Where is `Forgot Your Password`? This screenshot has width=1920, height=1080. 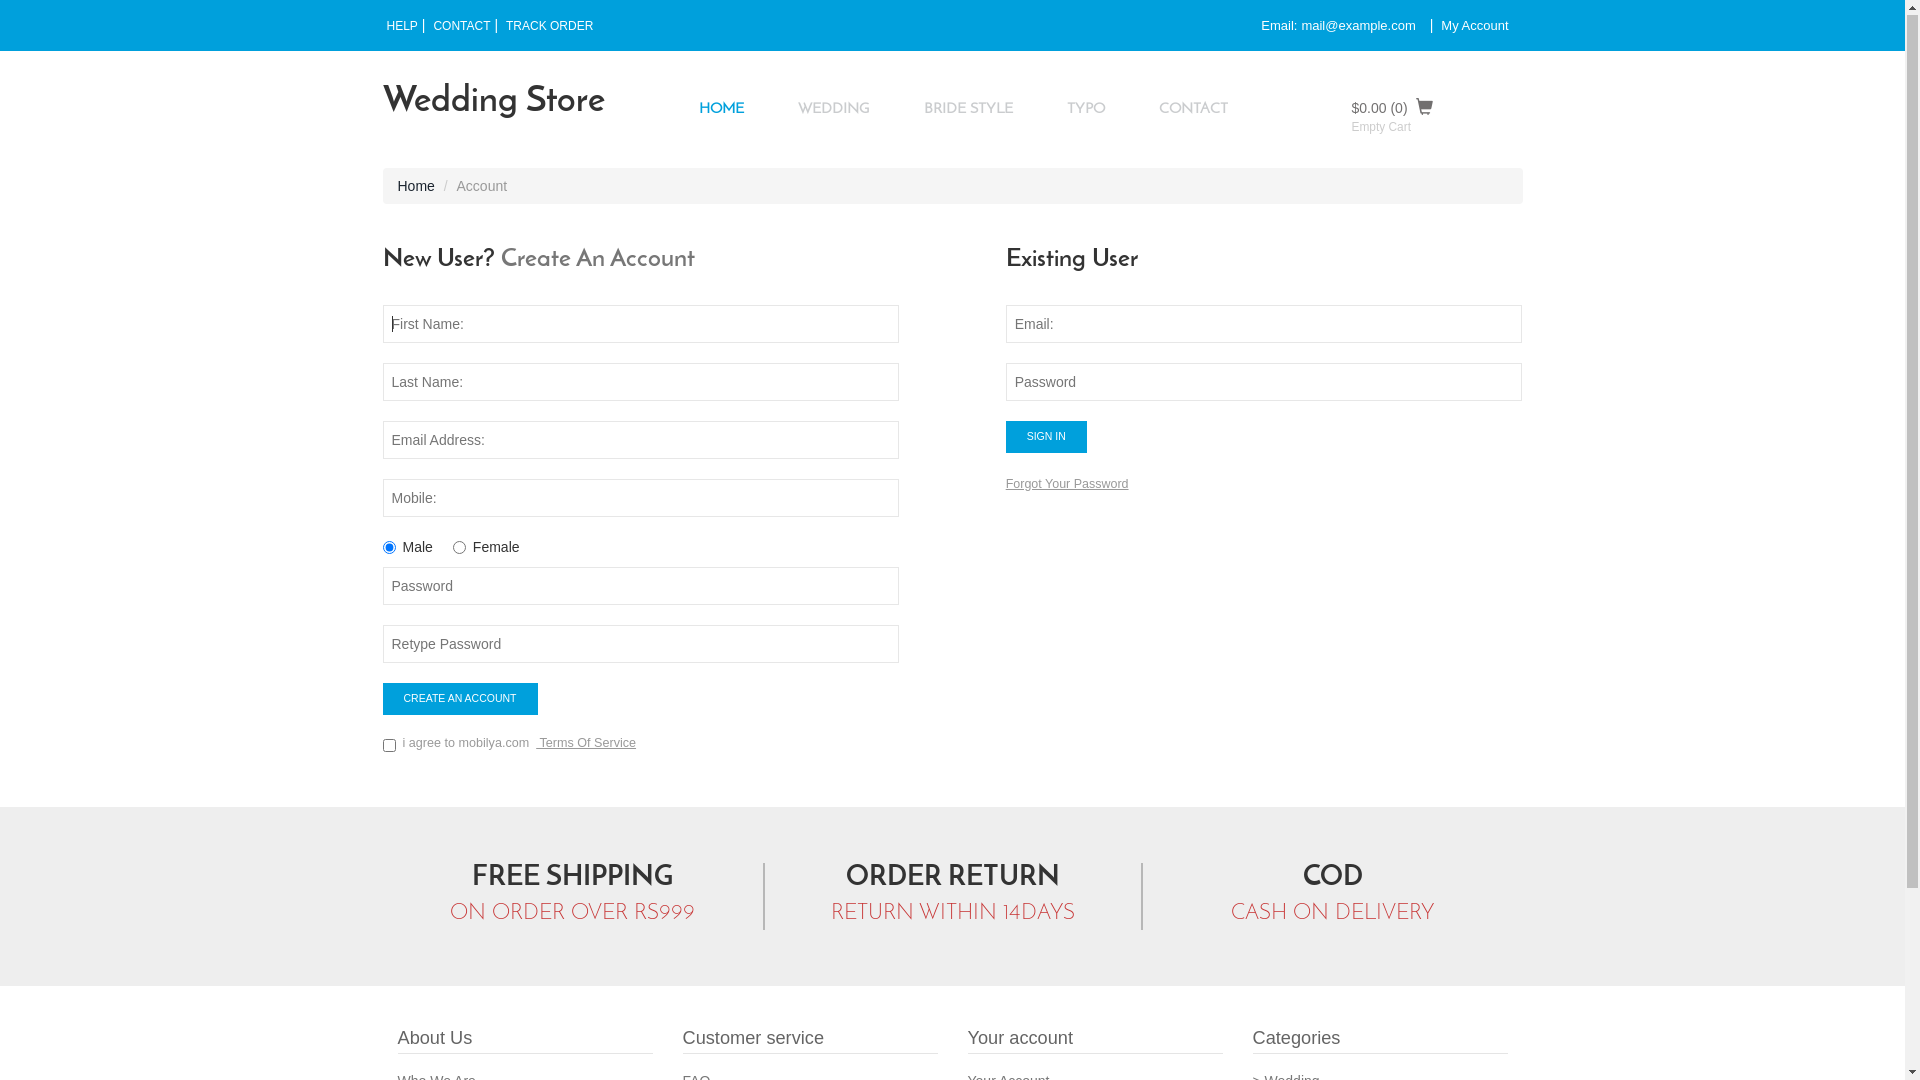 Forgot Your Password is located at coordinates (1068, 485).